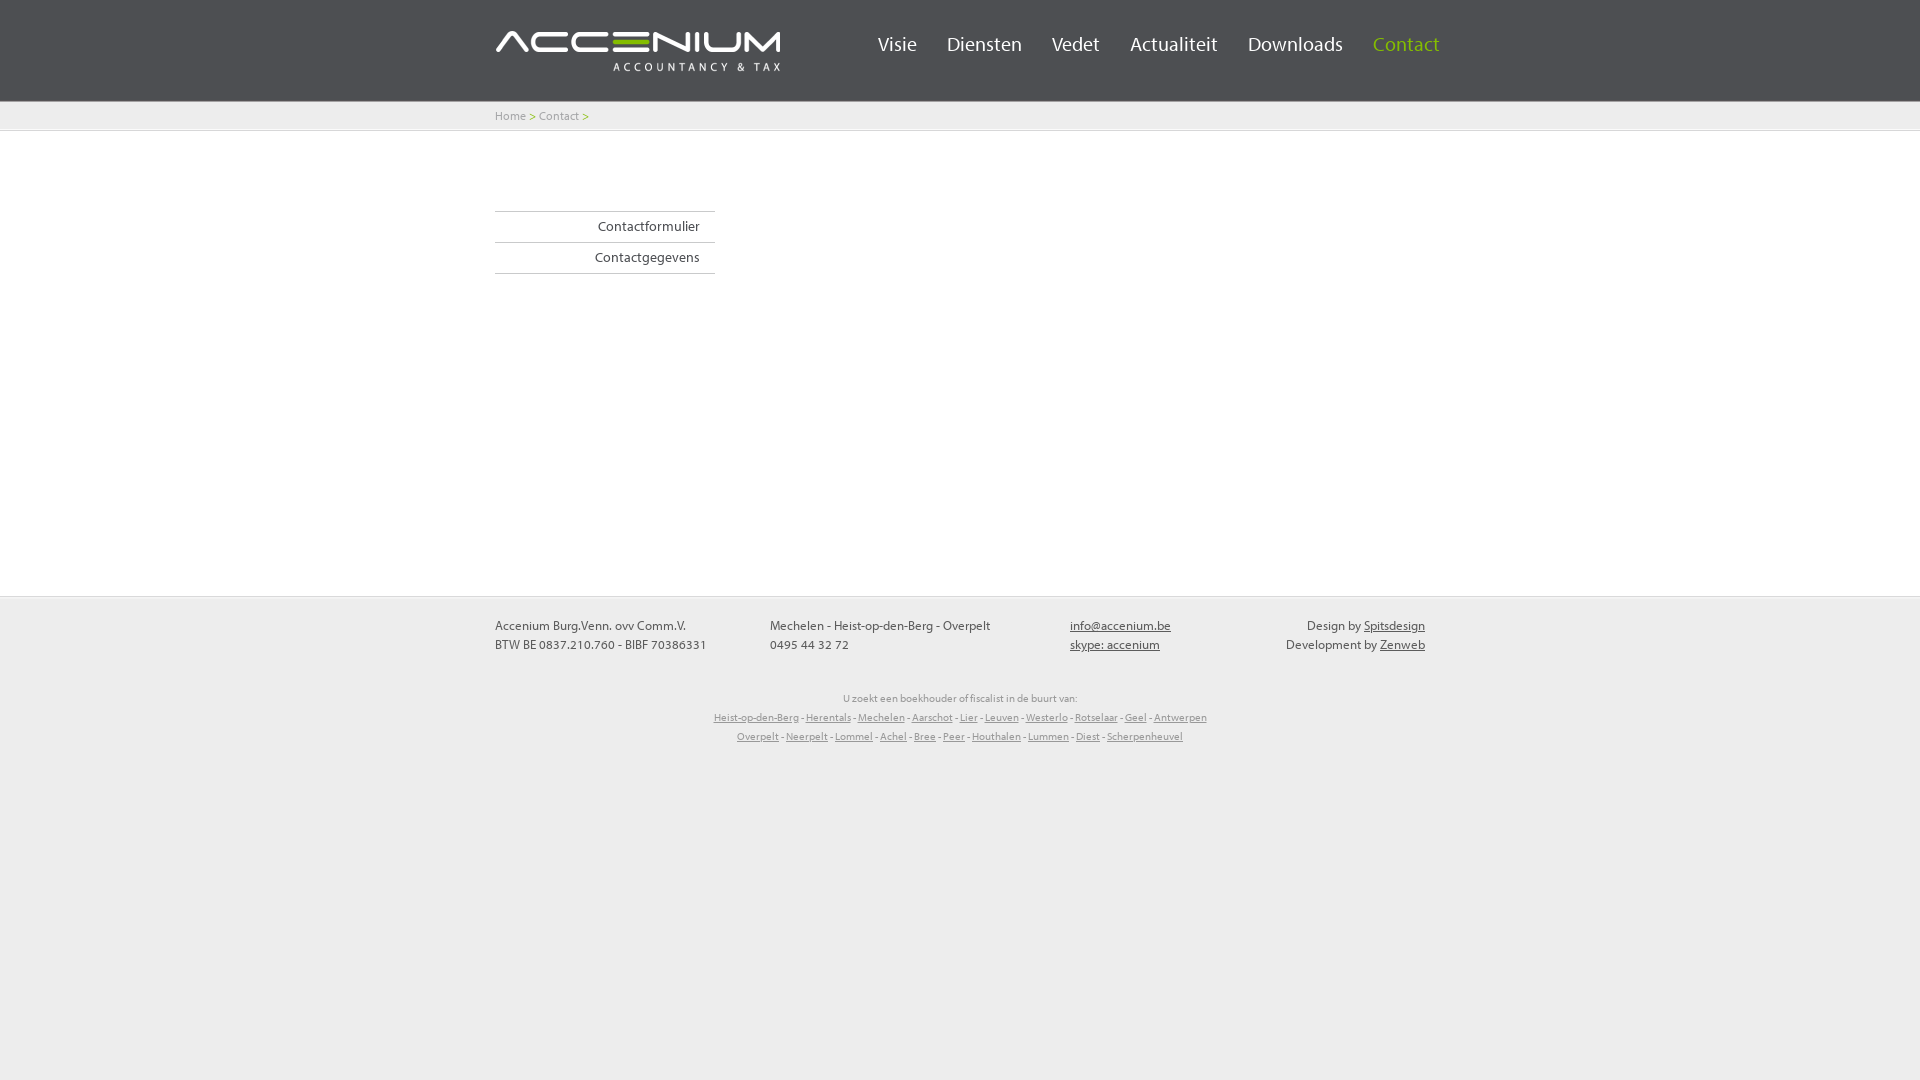  What do you see at coordinates (1120, 625) in the screenshot?
I see `info@accenium.be` at bounding box center [1120, 625].